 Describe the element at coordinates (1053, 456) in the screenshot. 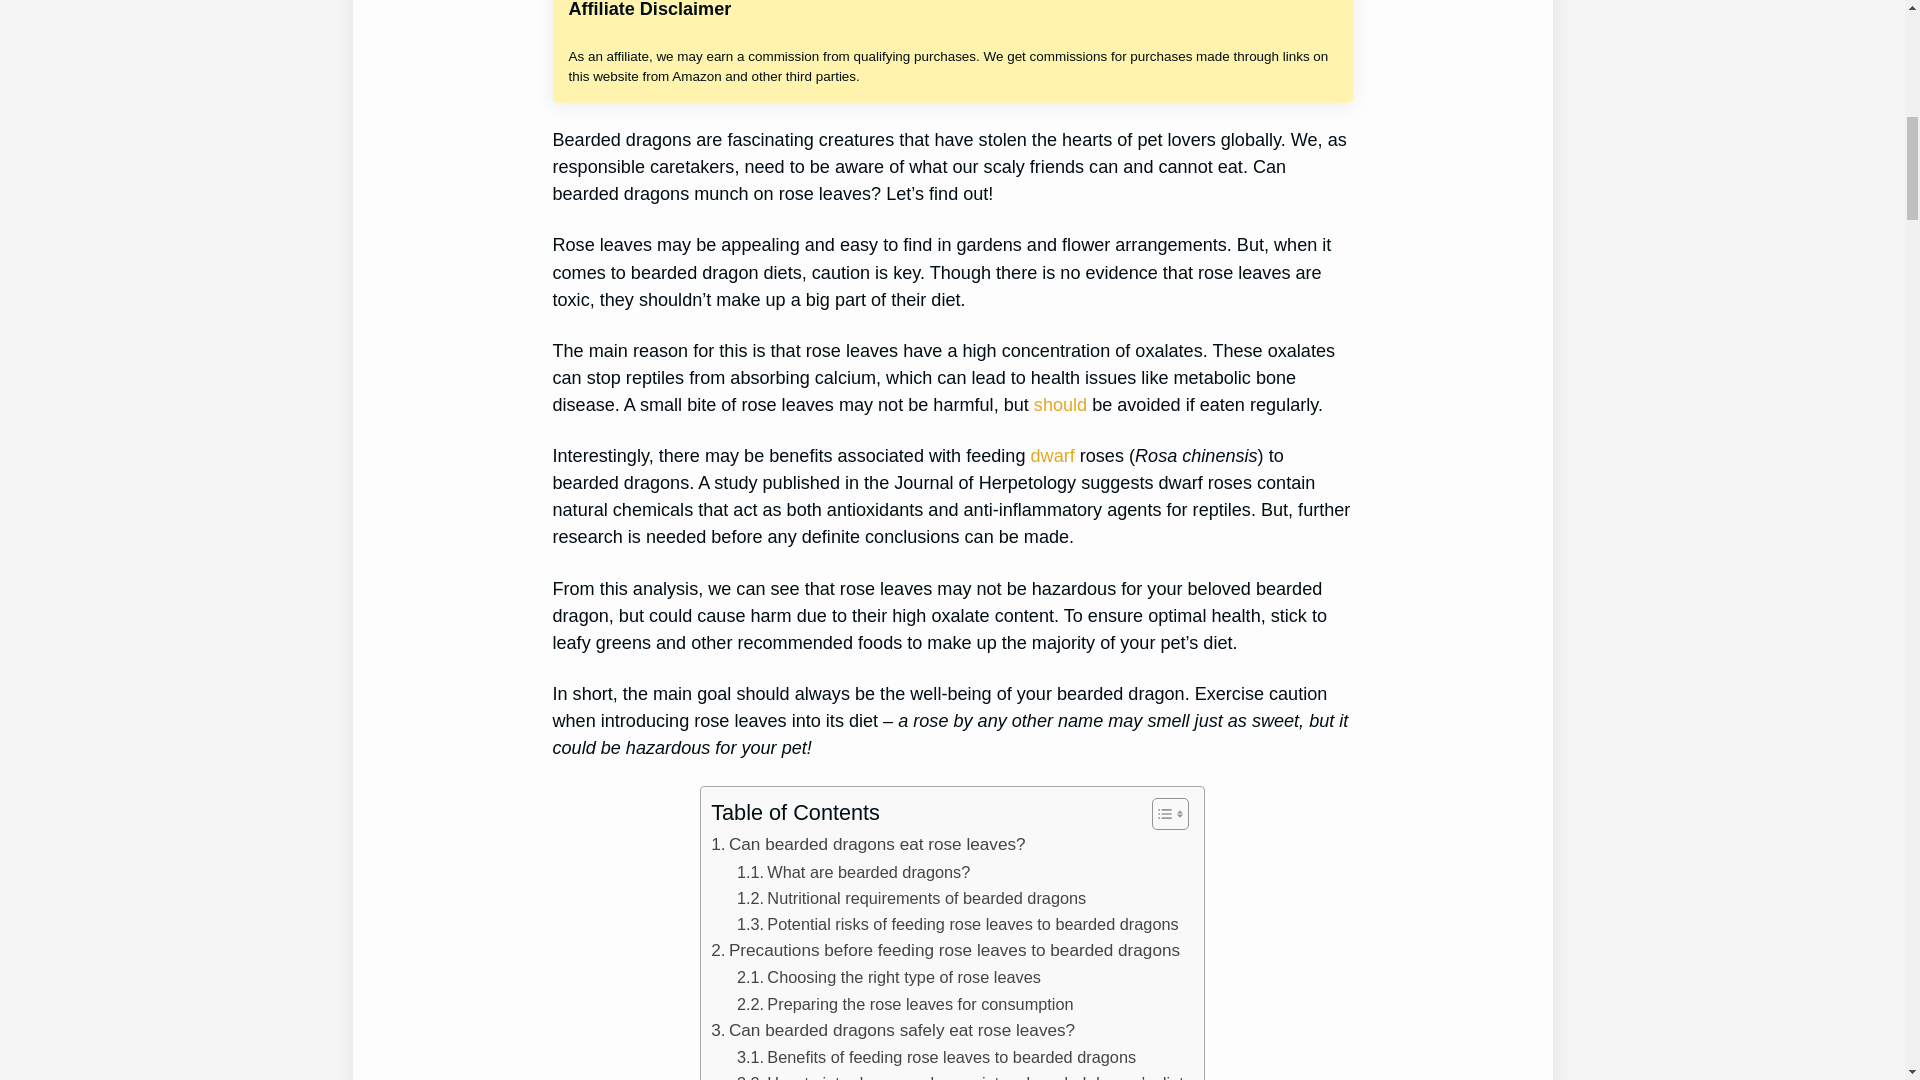

I see `dwarf` at that location.